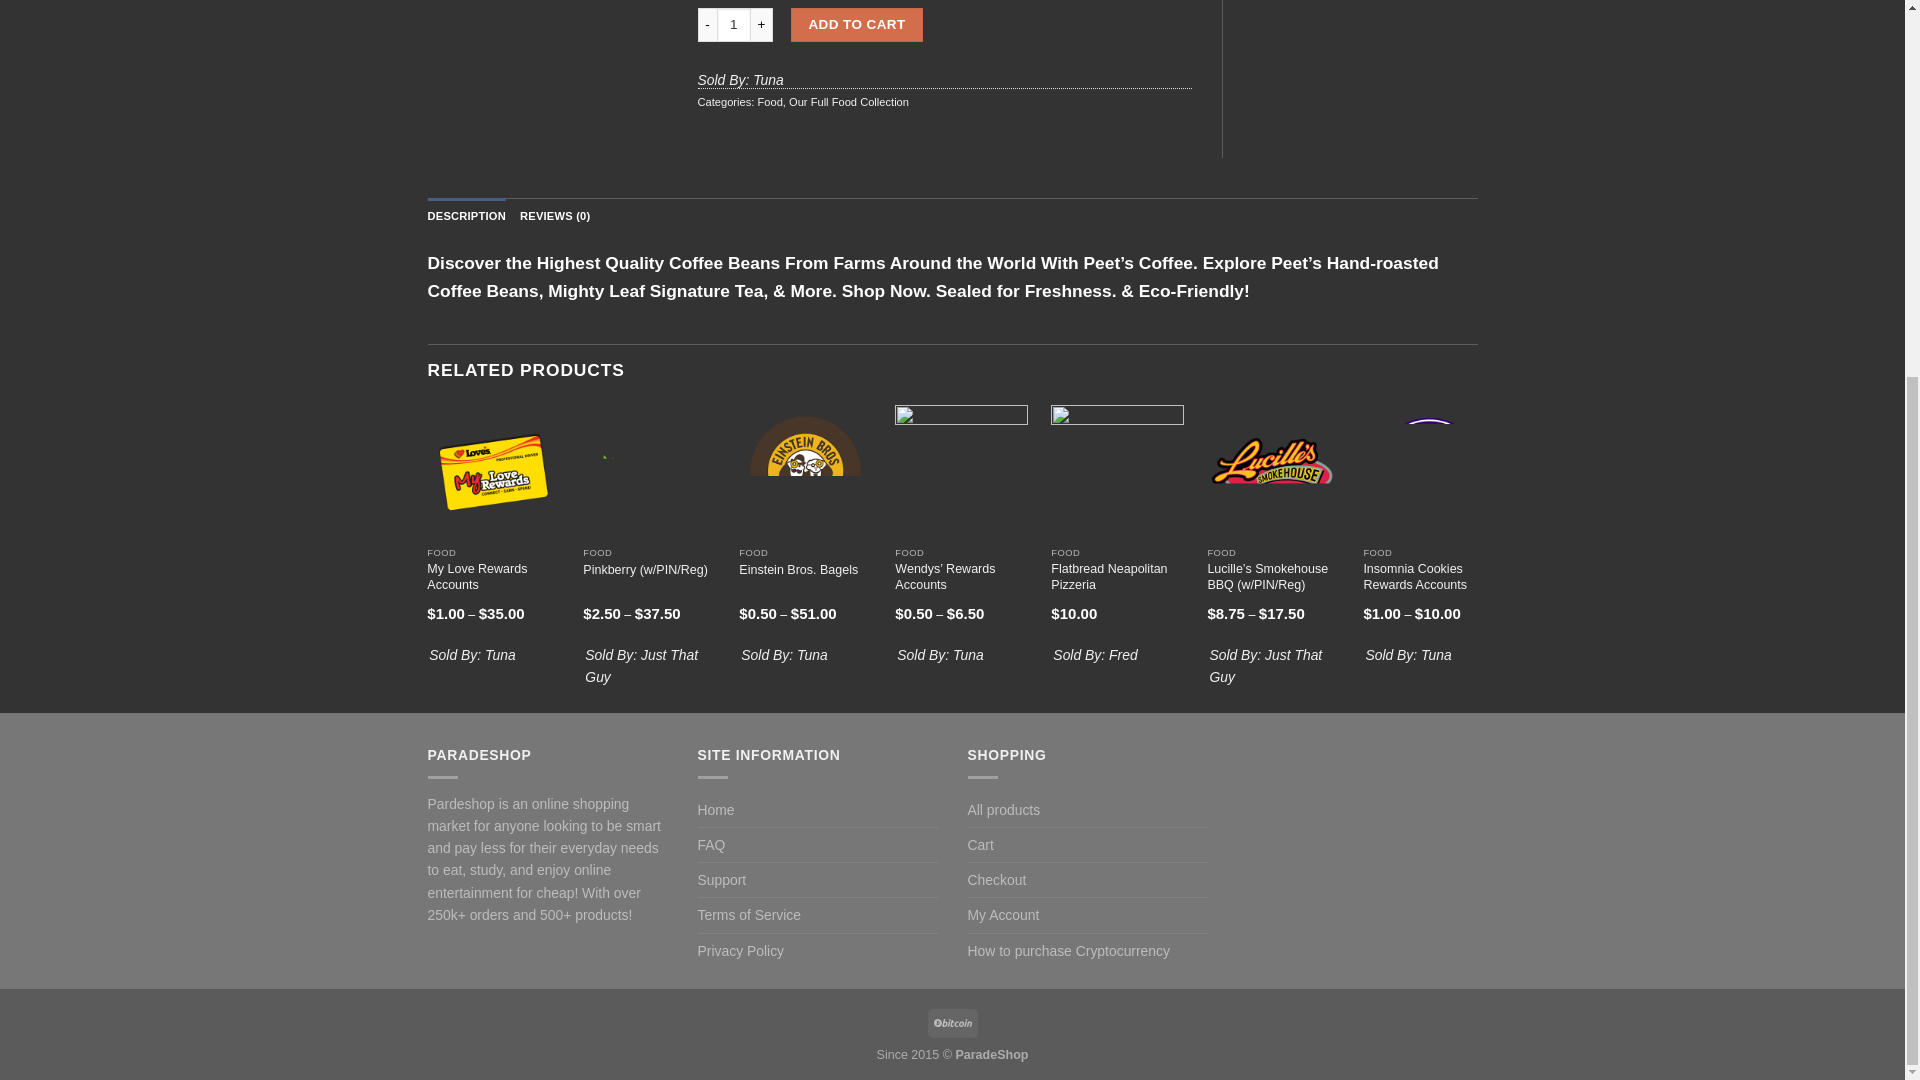  Describe the element at coordinates (500, 654) in the screenshot. I see `Tuna` at that location.